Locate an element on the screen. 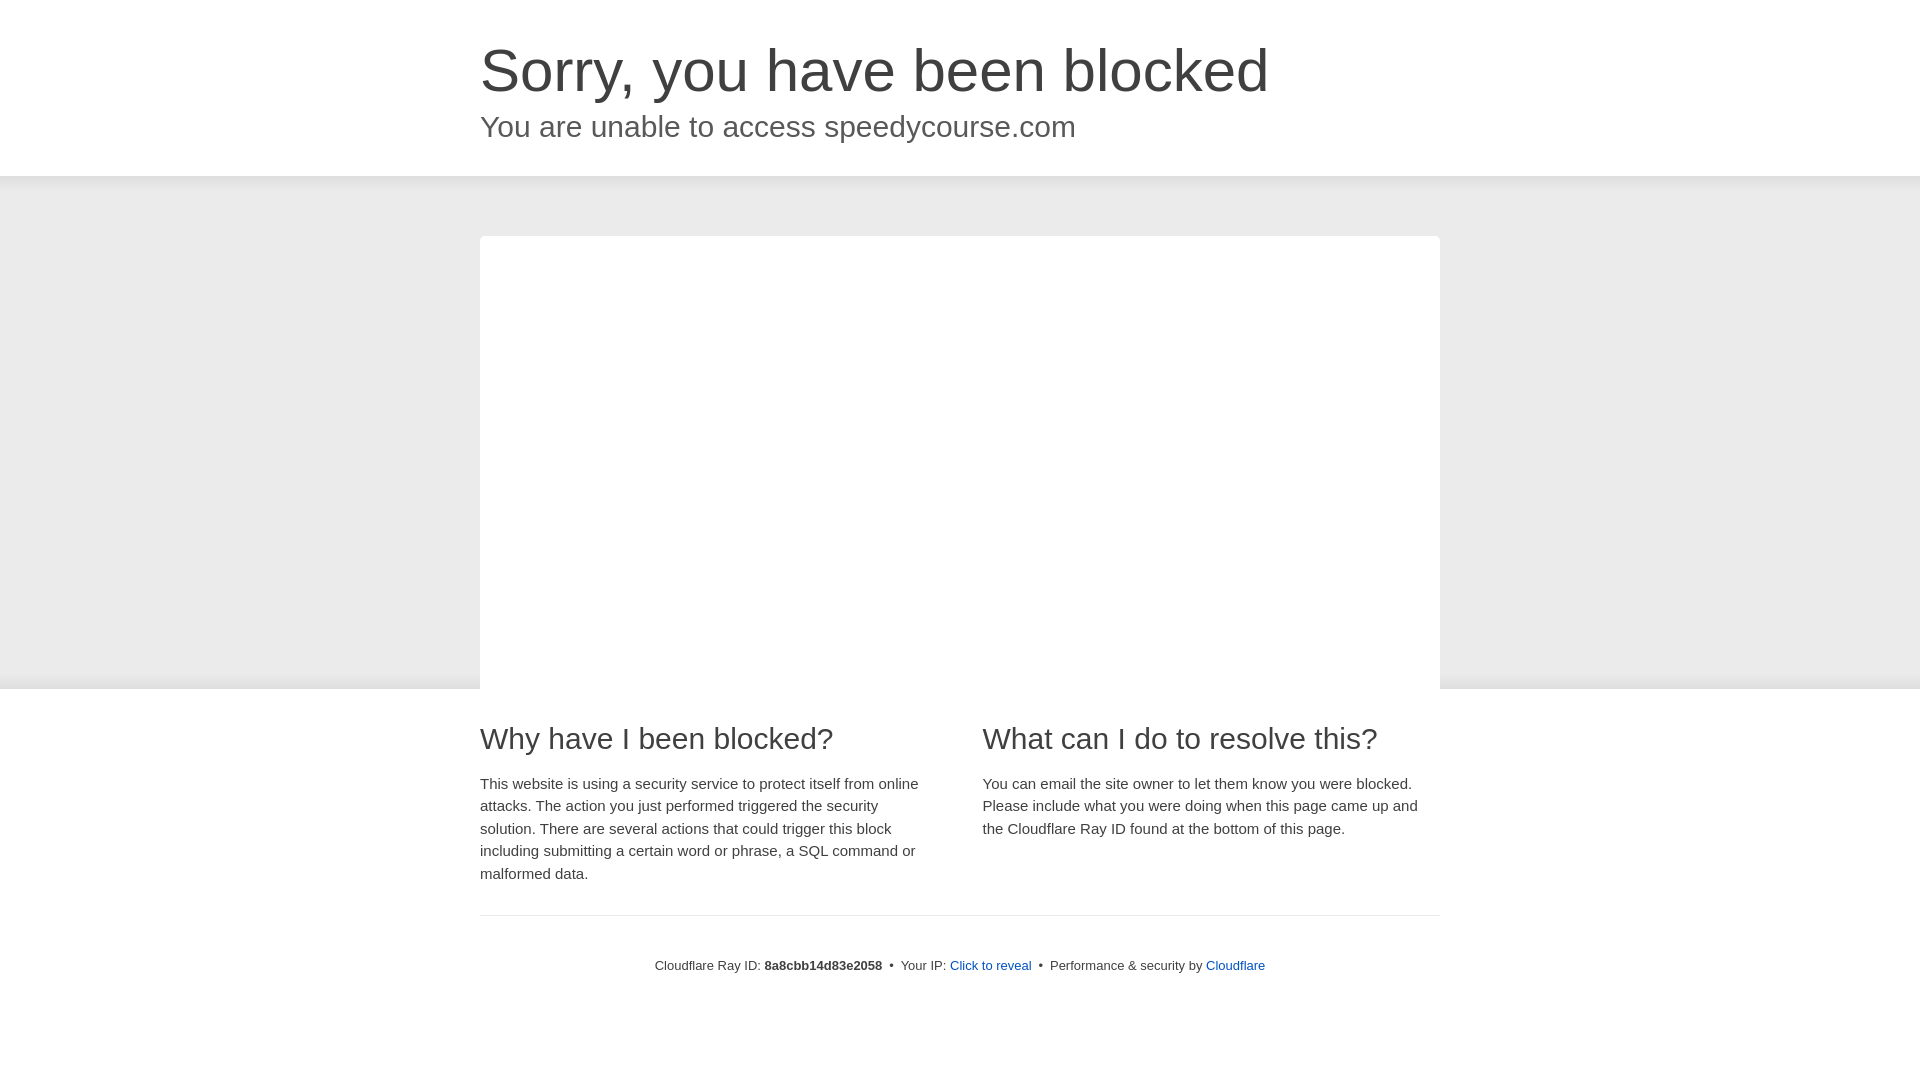 The width and height of the screenshot is (1920, 1080). Click to reveal is located at coordinates (991, 966).